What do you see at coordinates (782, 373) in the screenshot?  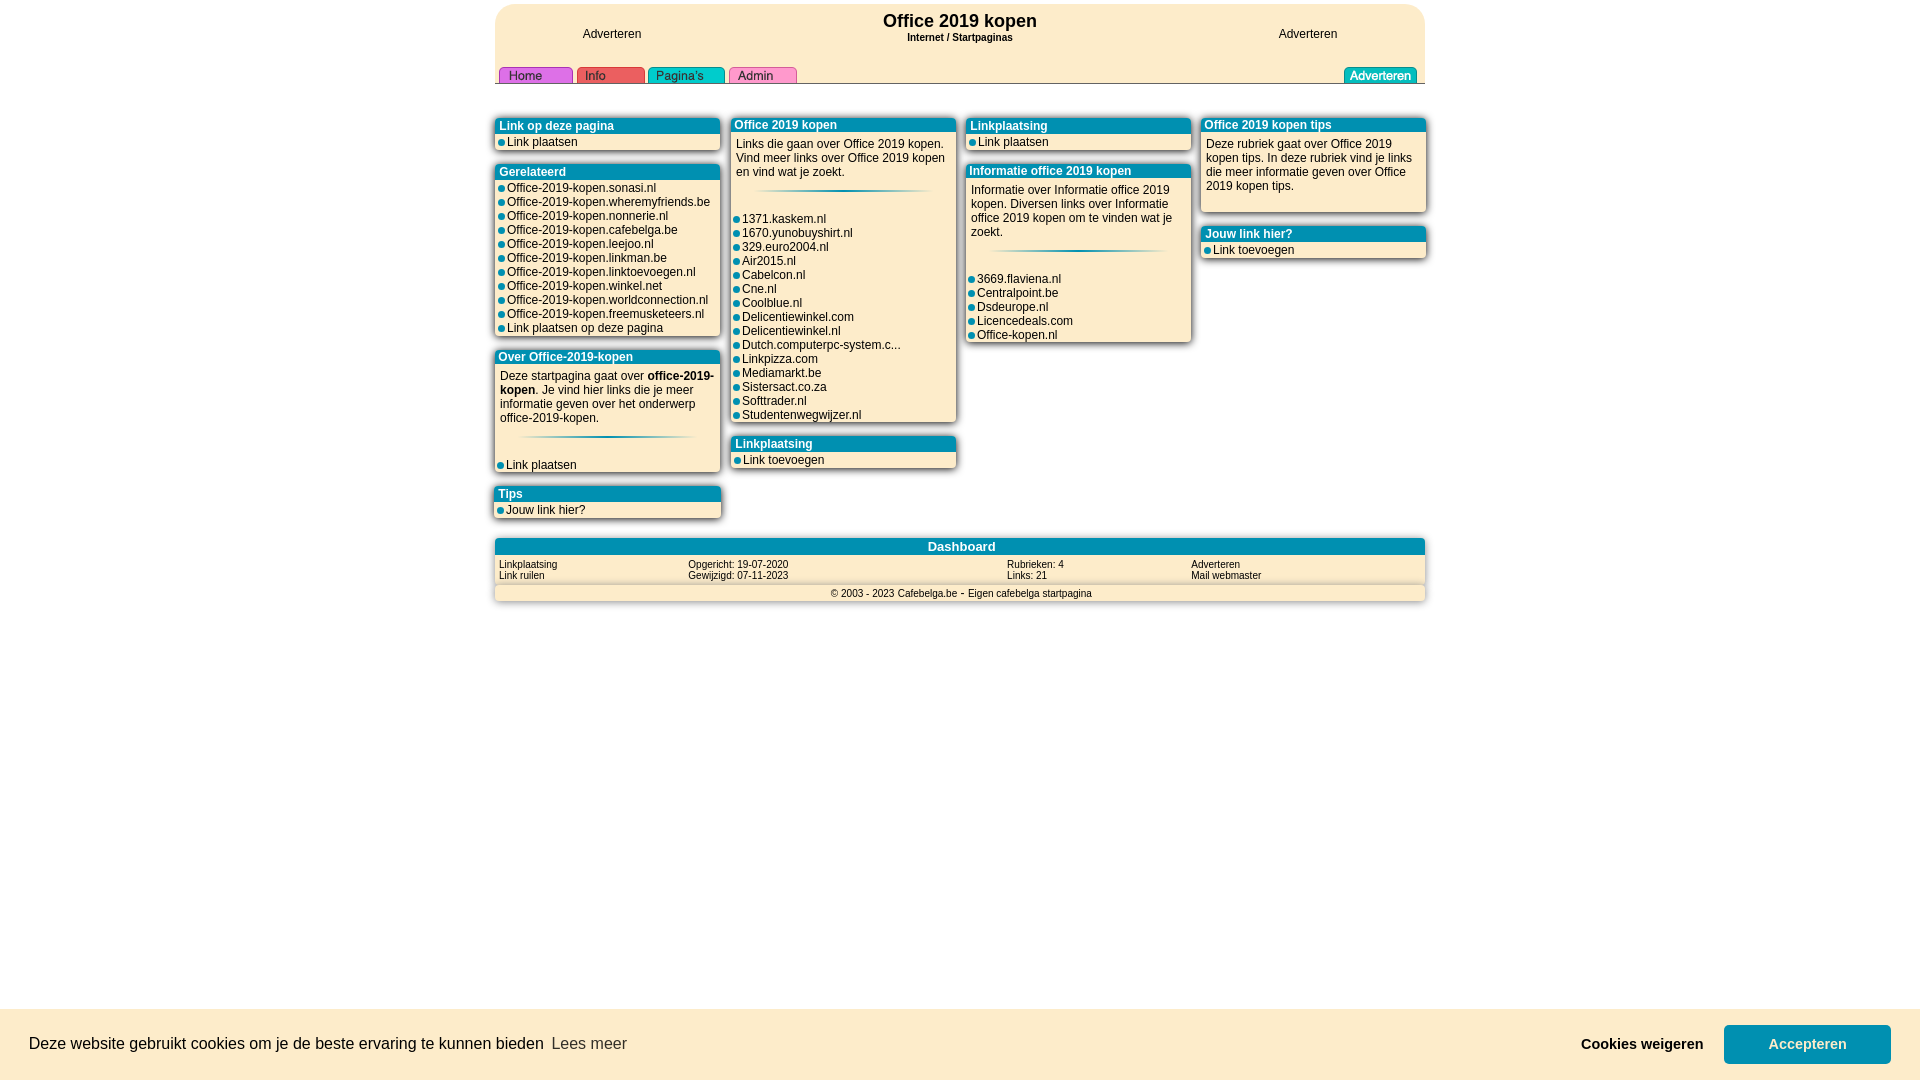 I see `Mediamarkt.be` at bounding box center [782, 373].